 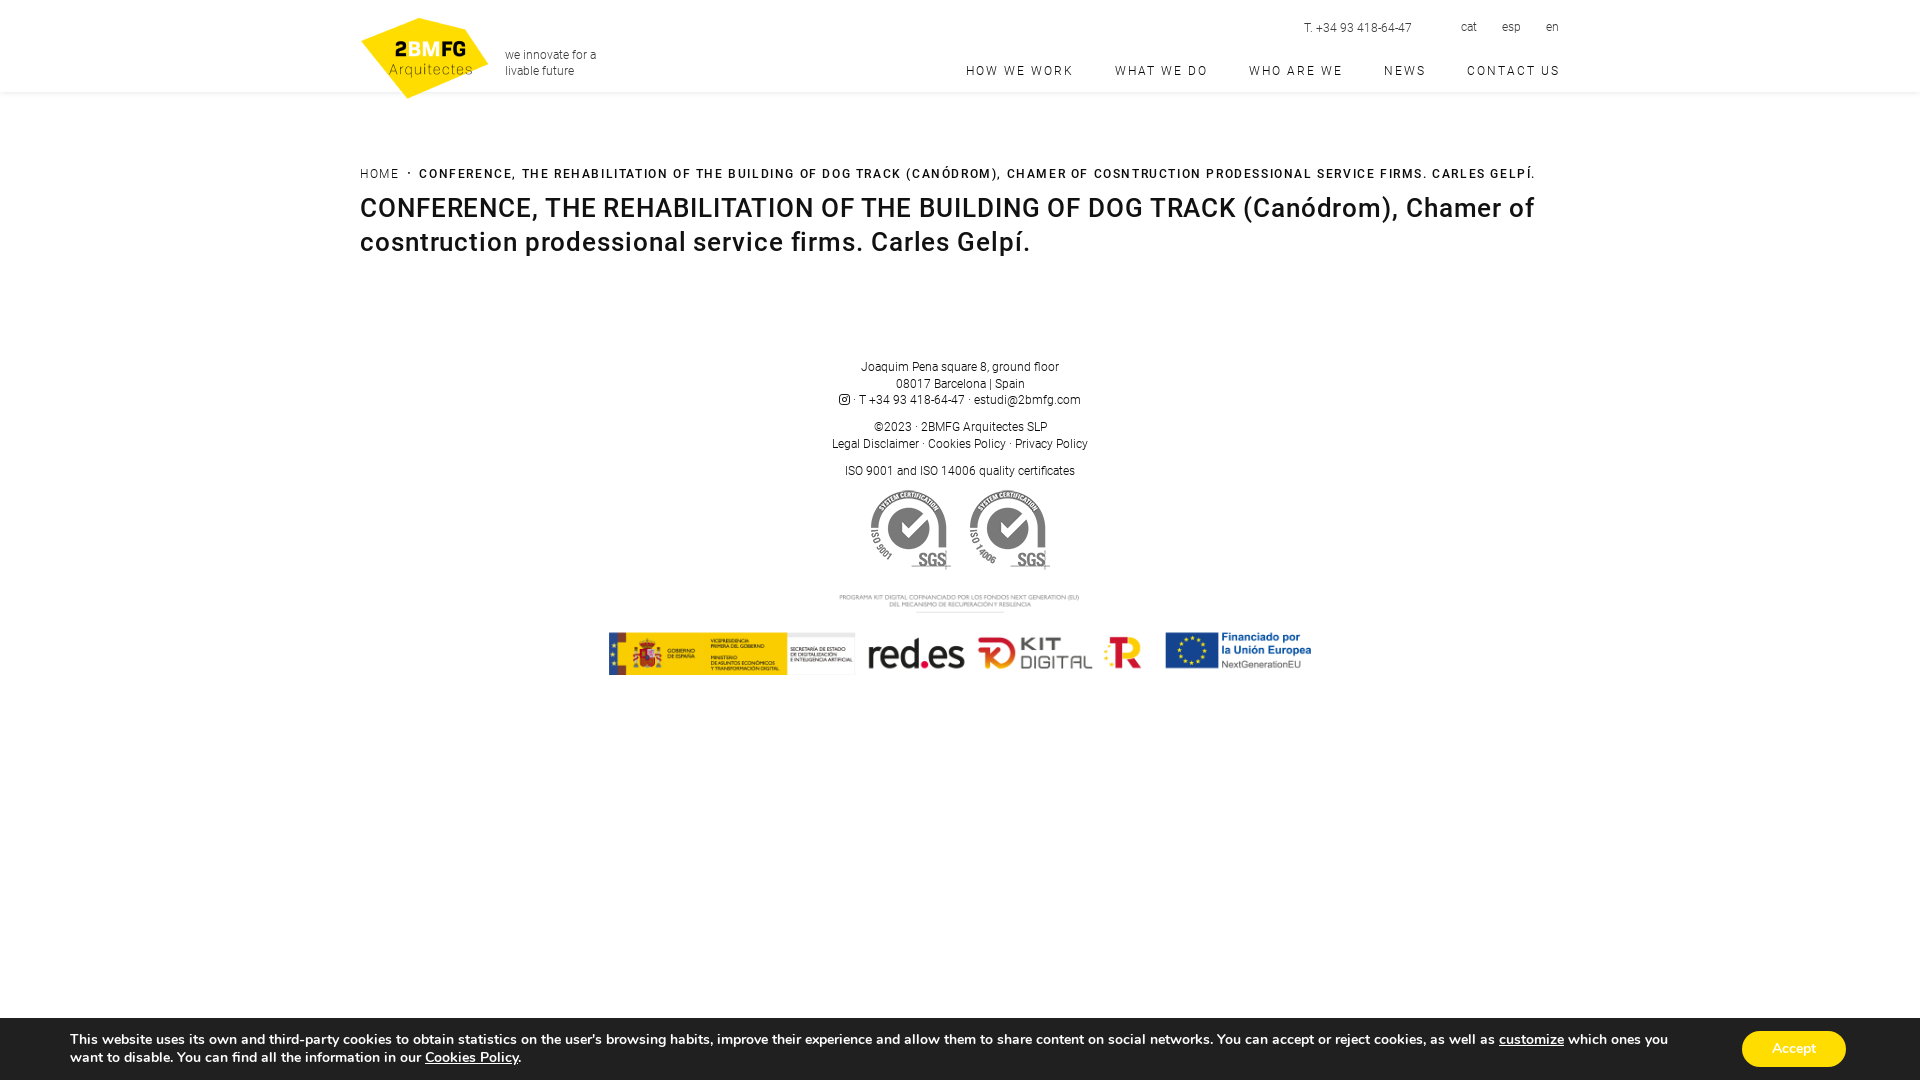 What do you see at coordinates (1469, 26) in the screenshot?
I see `cat` at bounding box center [1469, 26].